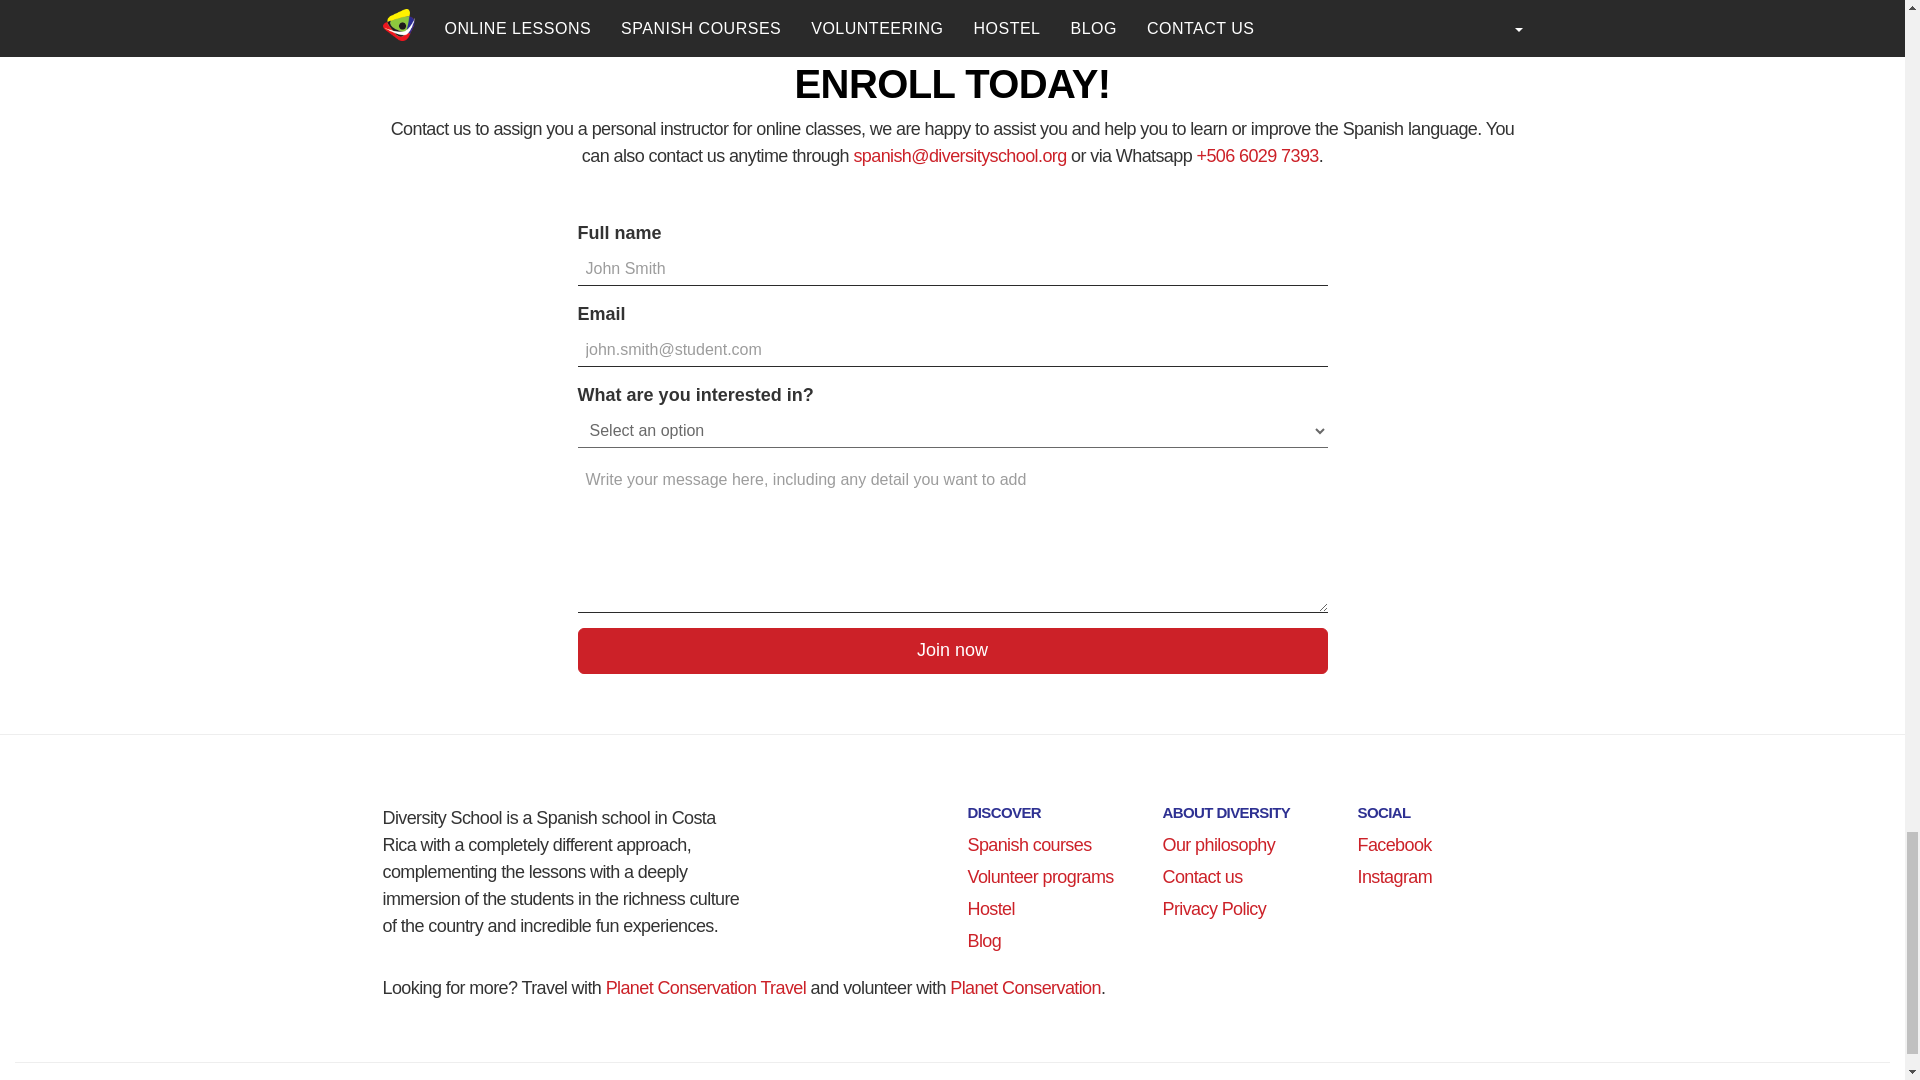  I want to click on Blog, so click(984, 940).